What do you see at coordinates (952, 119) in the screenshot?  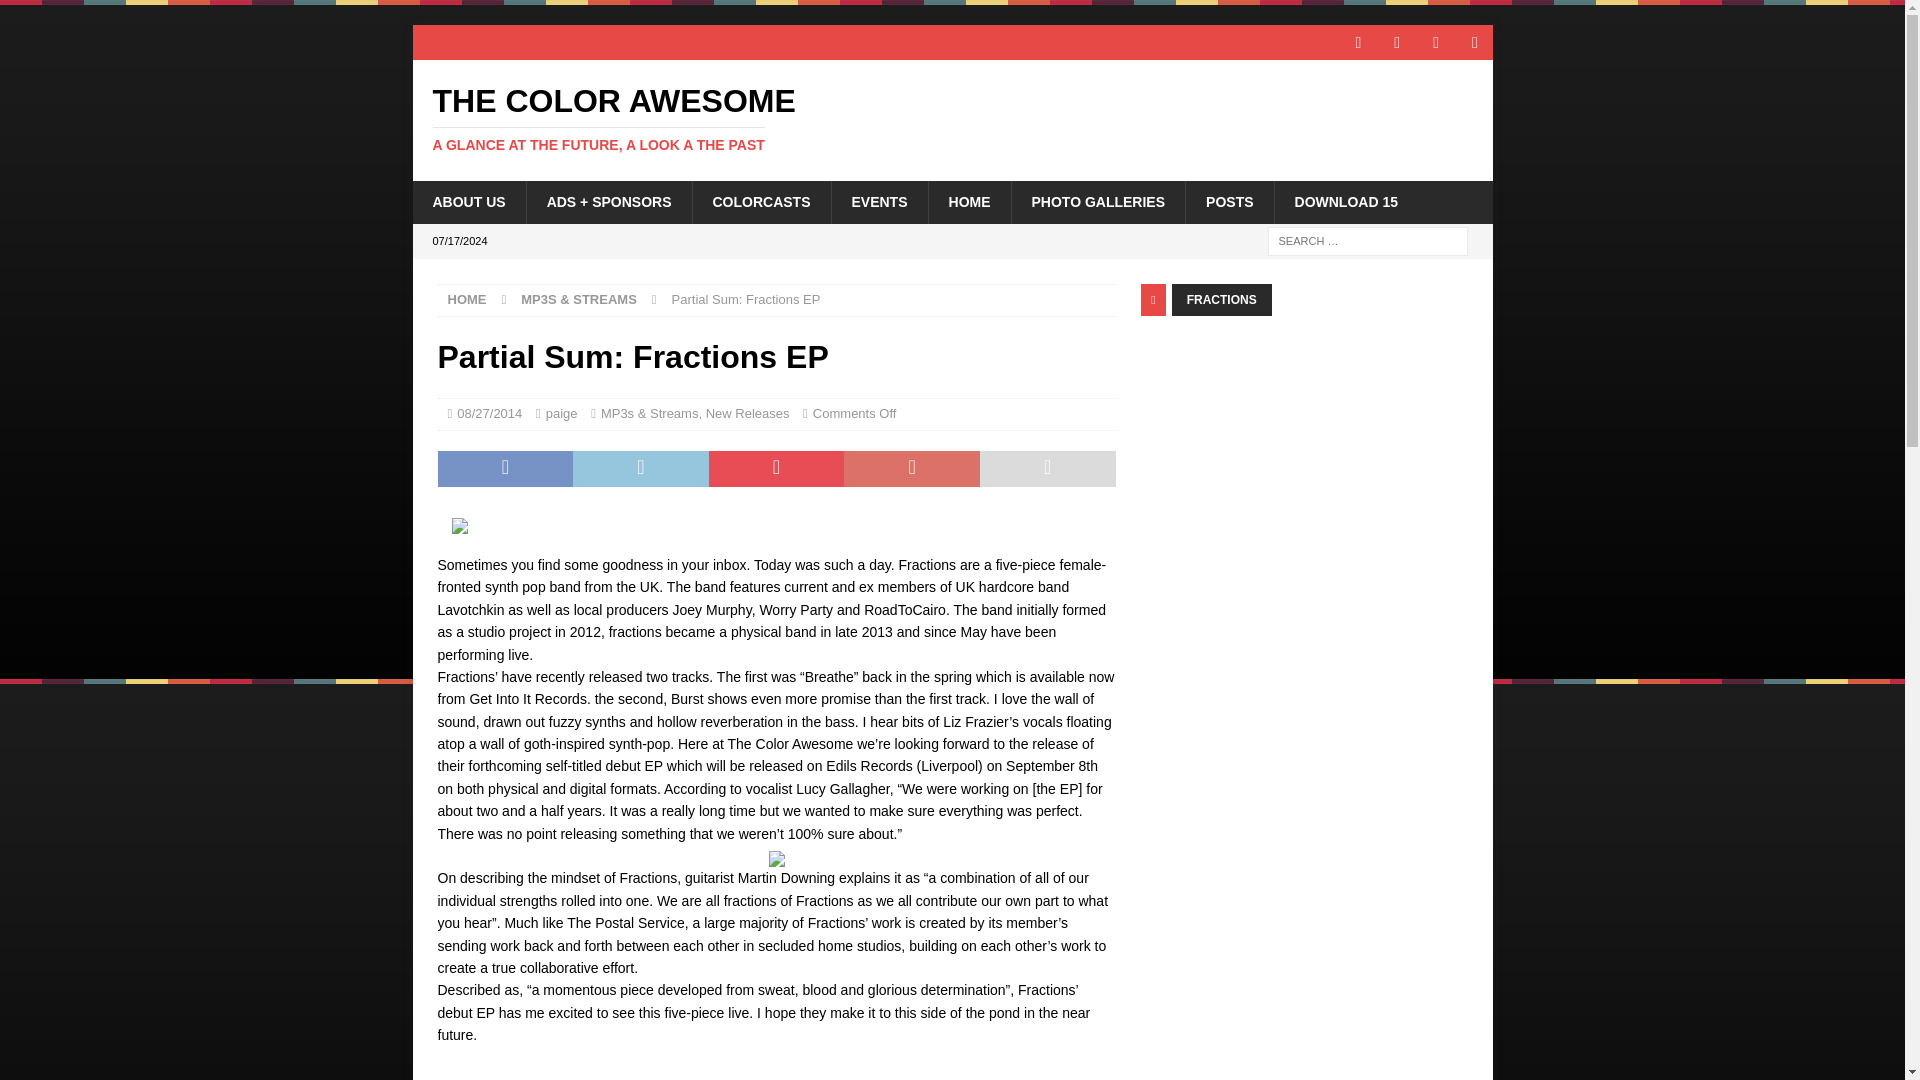 I see `The Color Awesome` at bounding box center [952, 119].